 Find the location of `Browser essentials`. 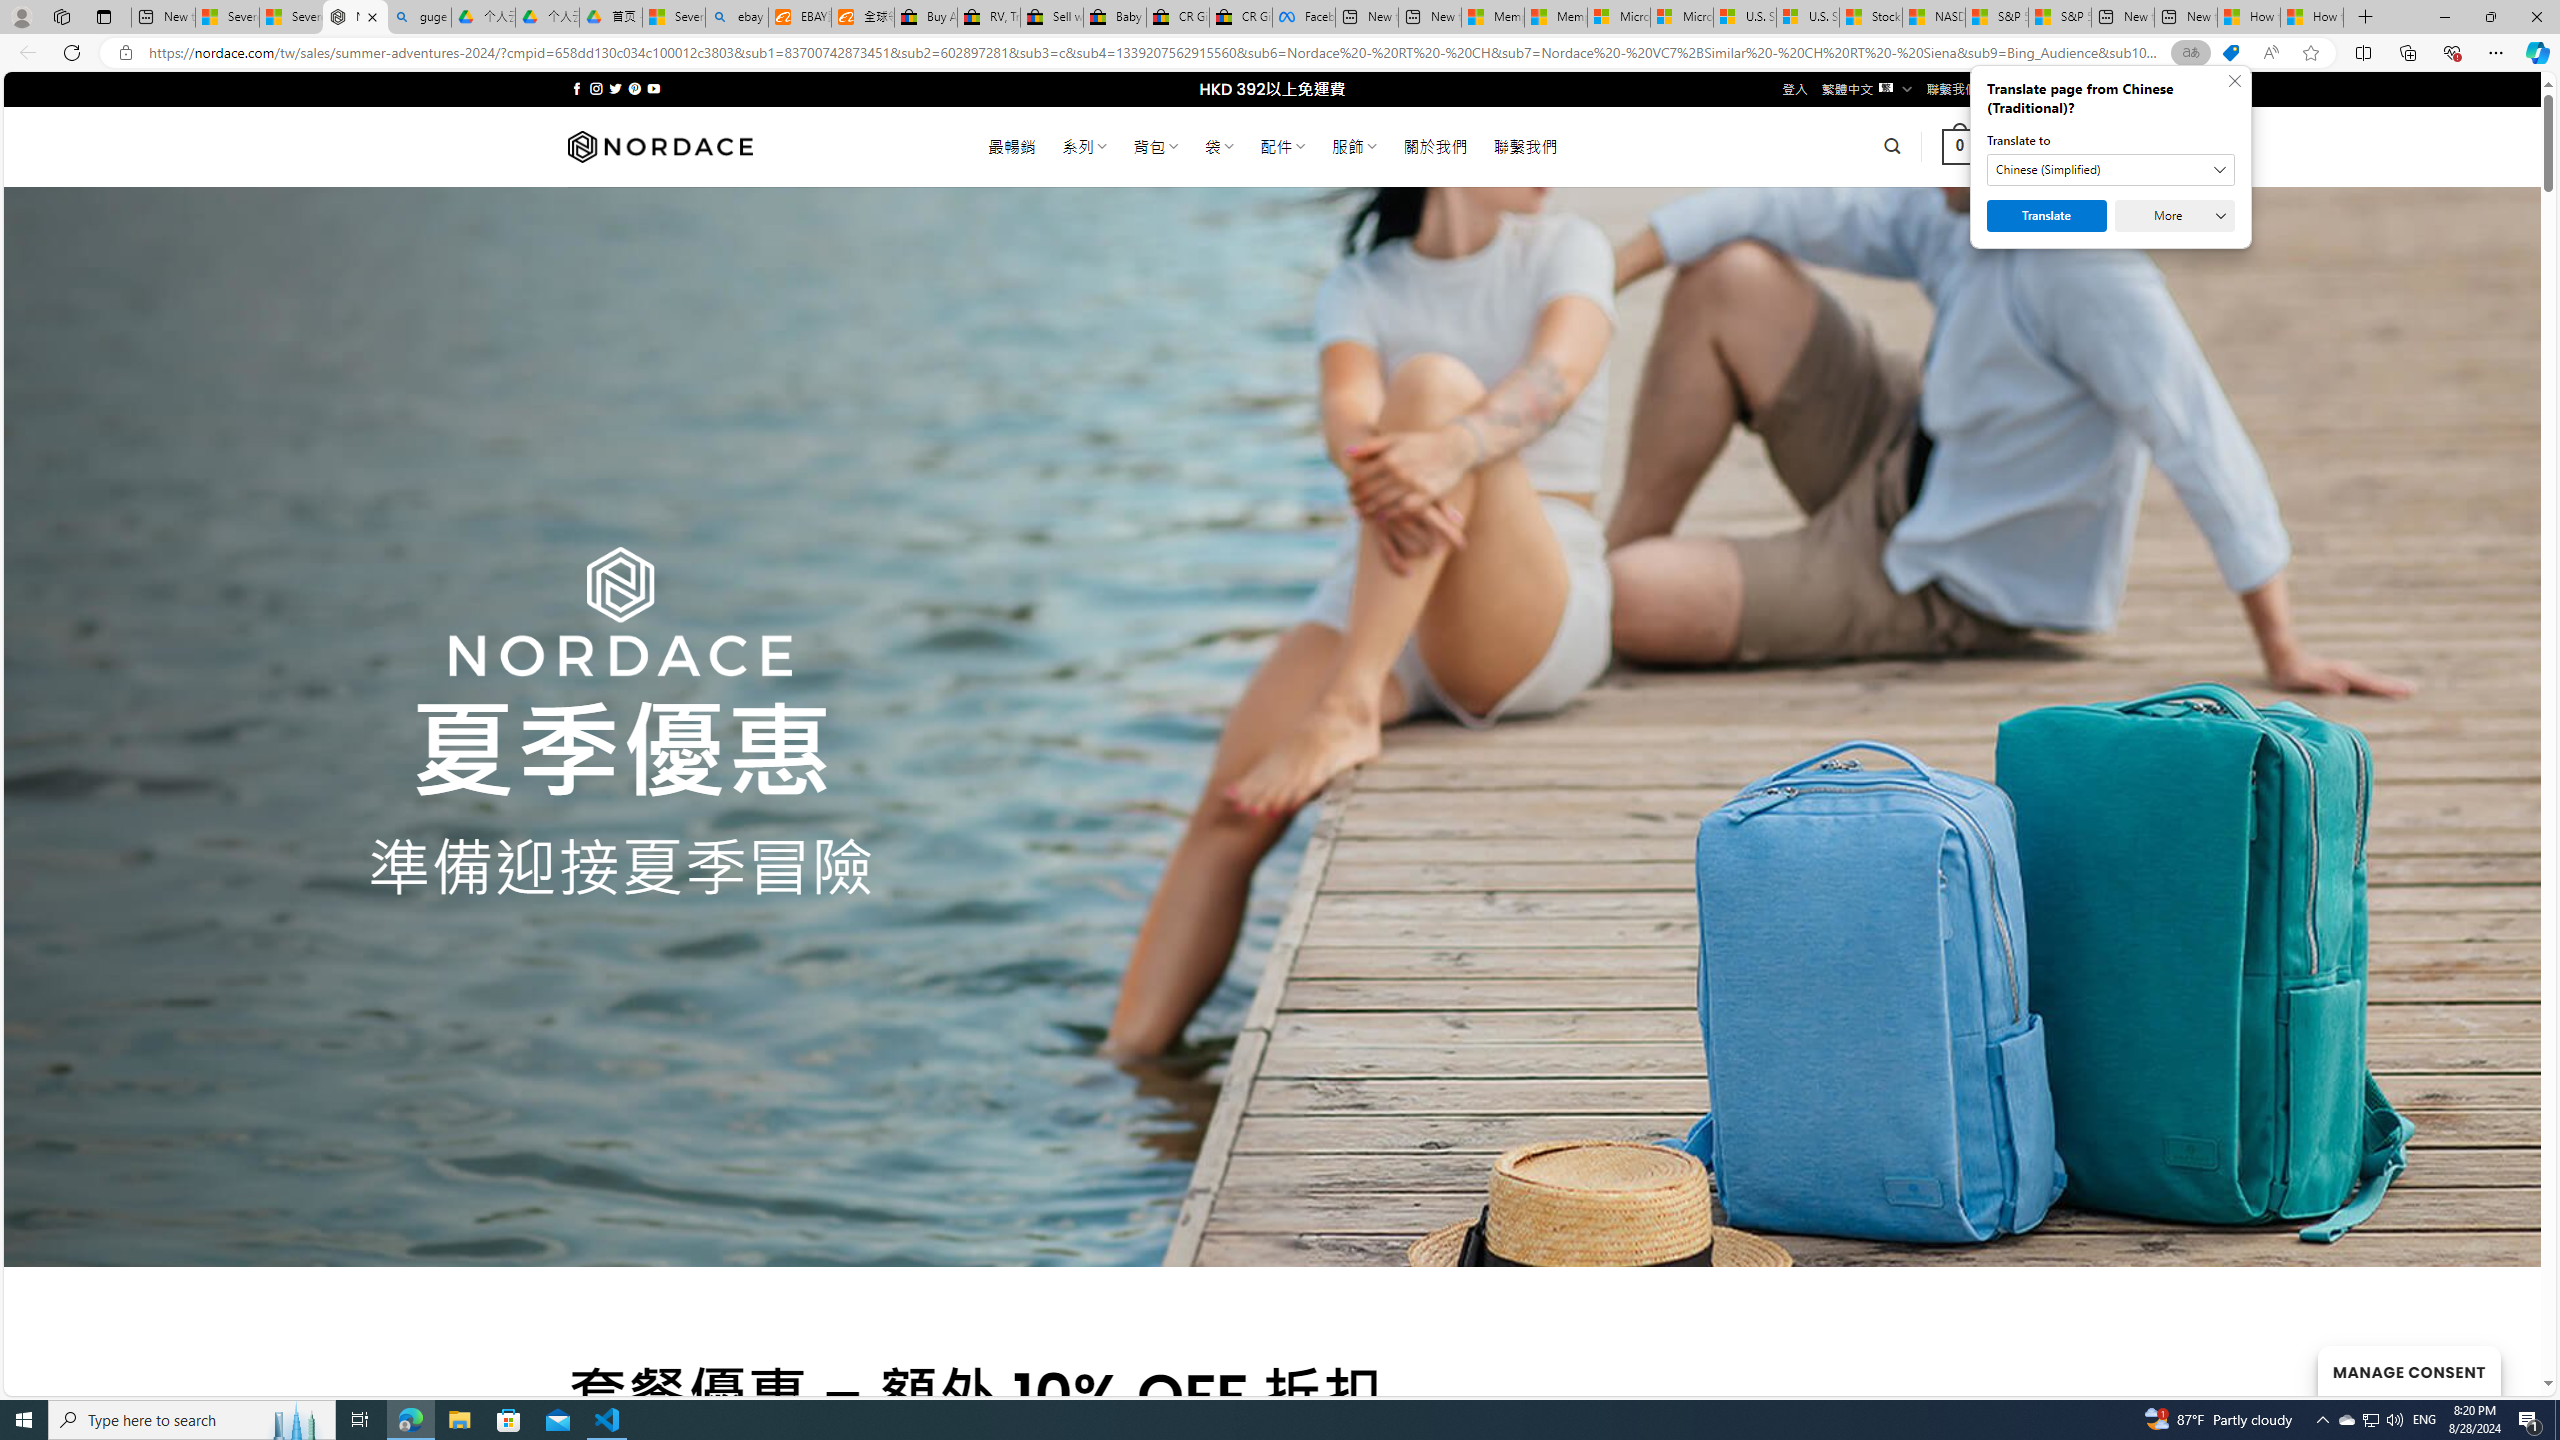

Browser essentials is located at coordinates (2452, 52).